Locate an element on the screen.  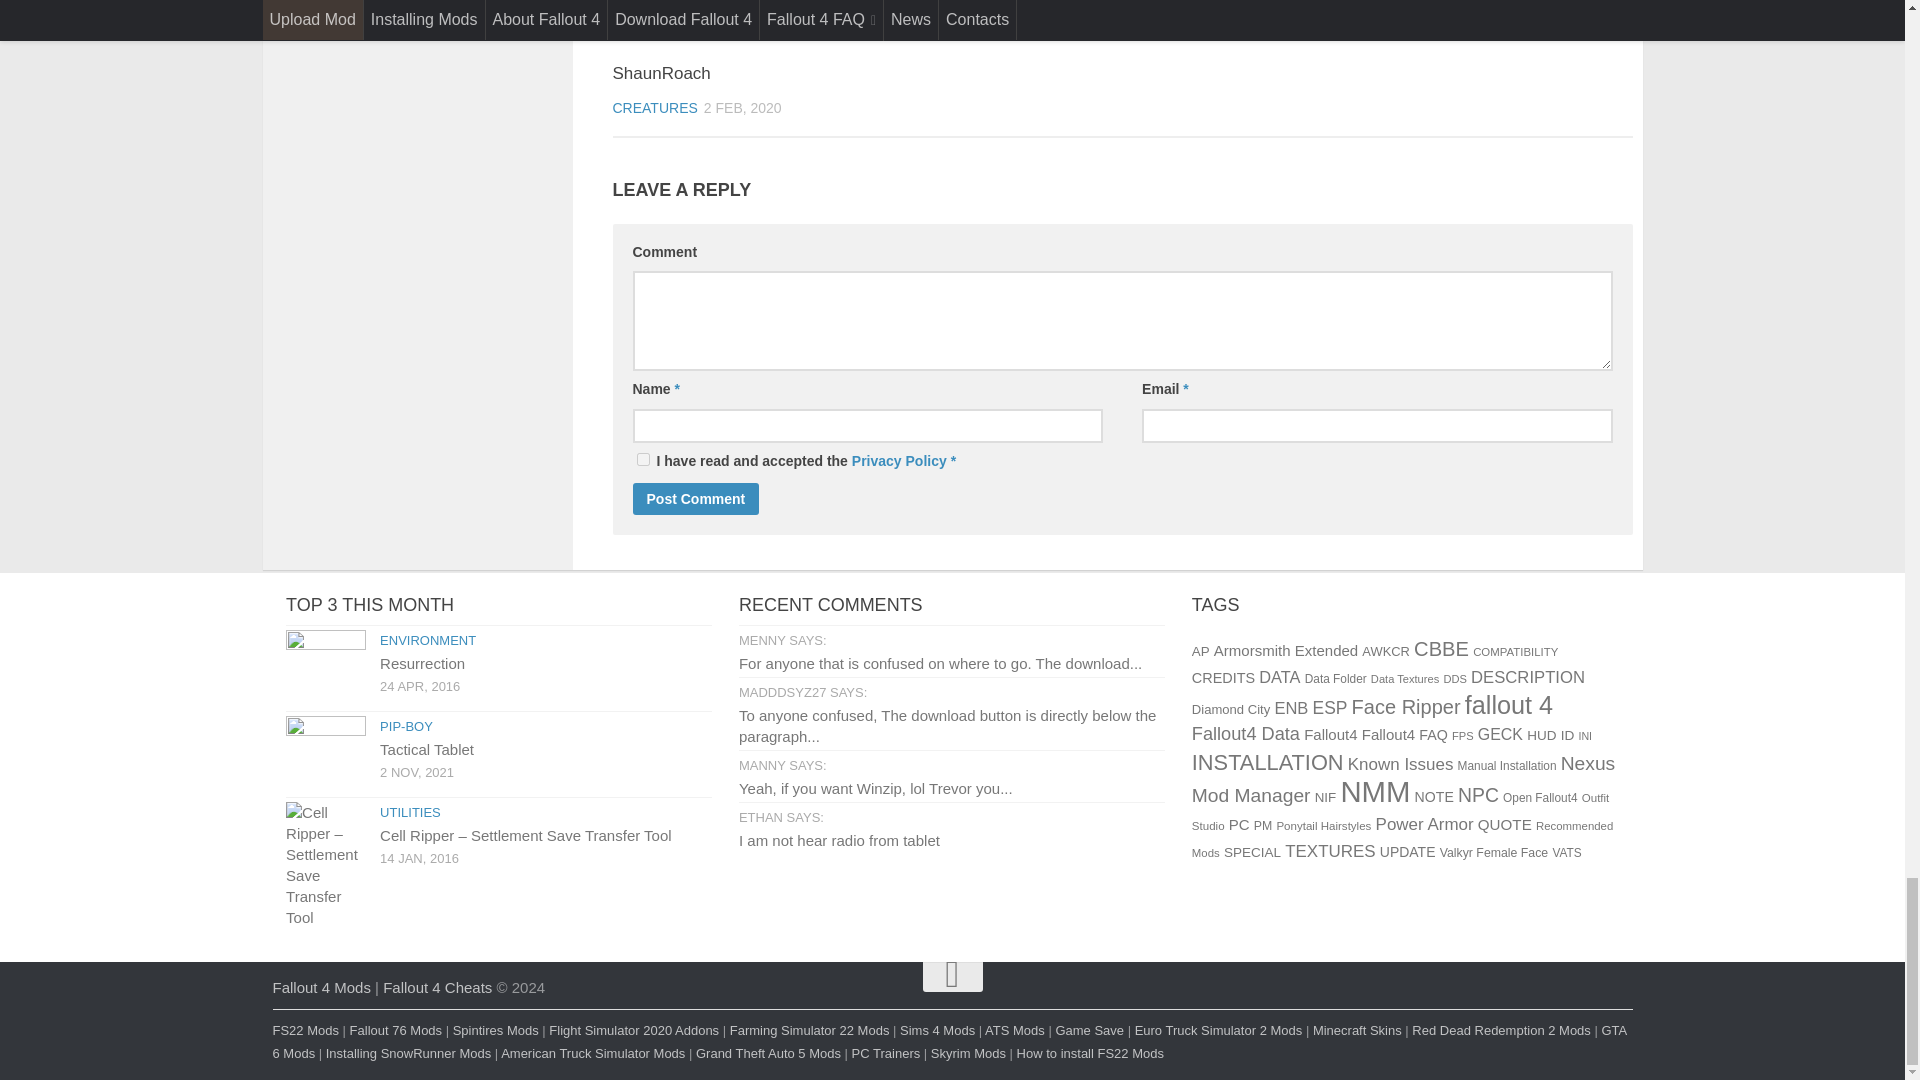
Resurrection is located at coordinates (422, 662).